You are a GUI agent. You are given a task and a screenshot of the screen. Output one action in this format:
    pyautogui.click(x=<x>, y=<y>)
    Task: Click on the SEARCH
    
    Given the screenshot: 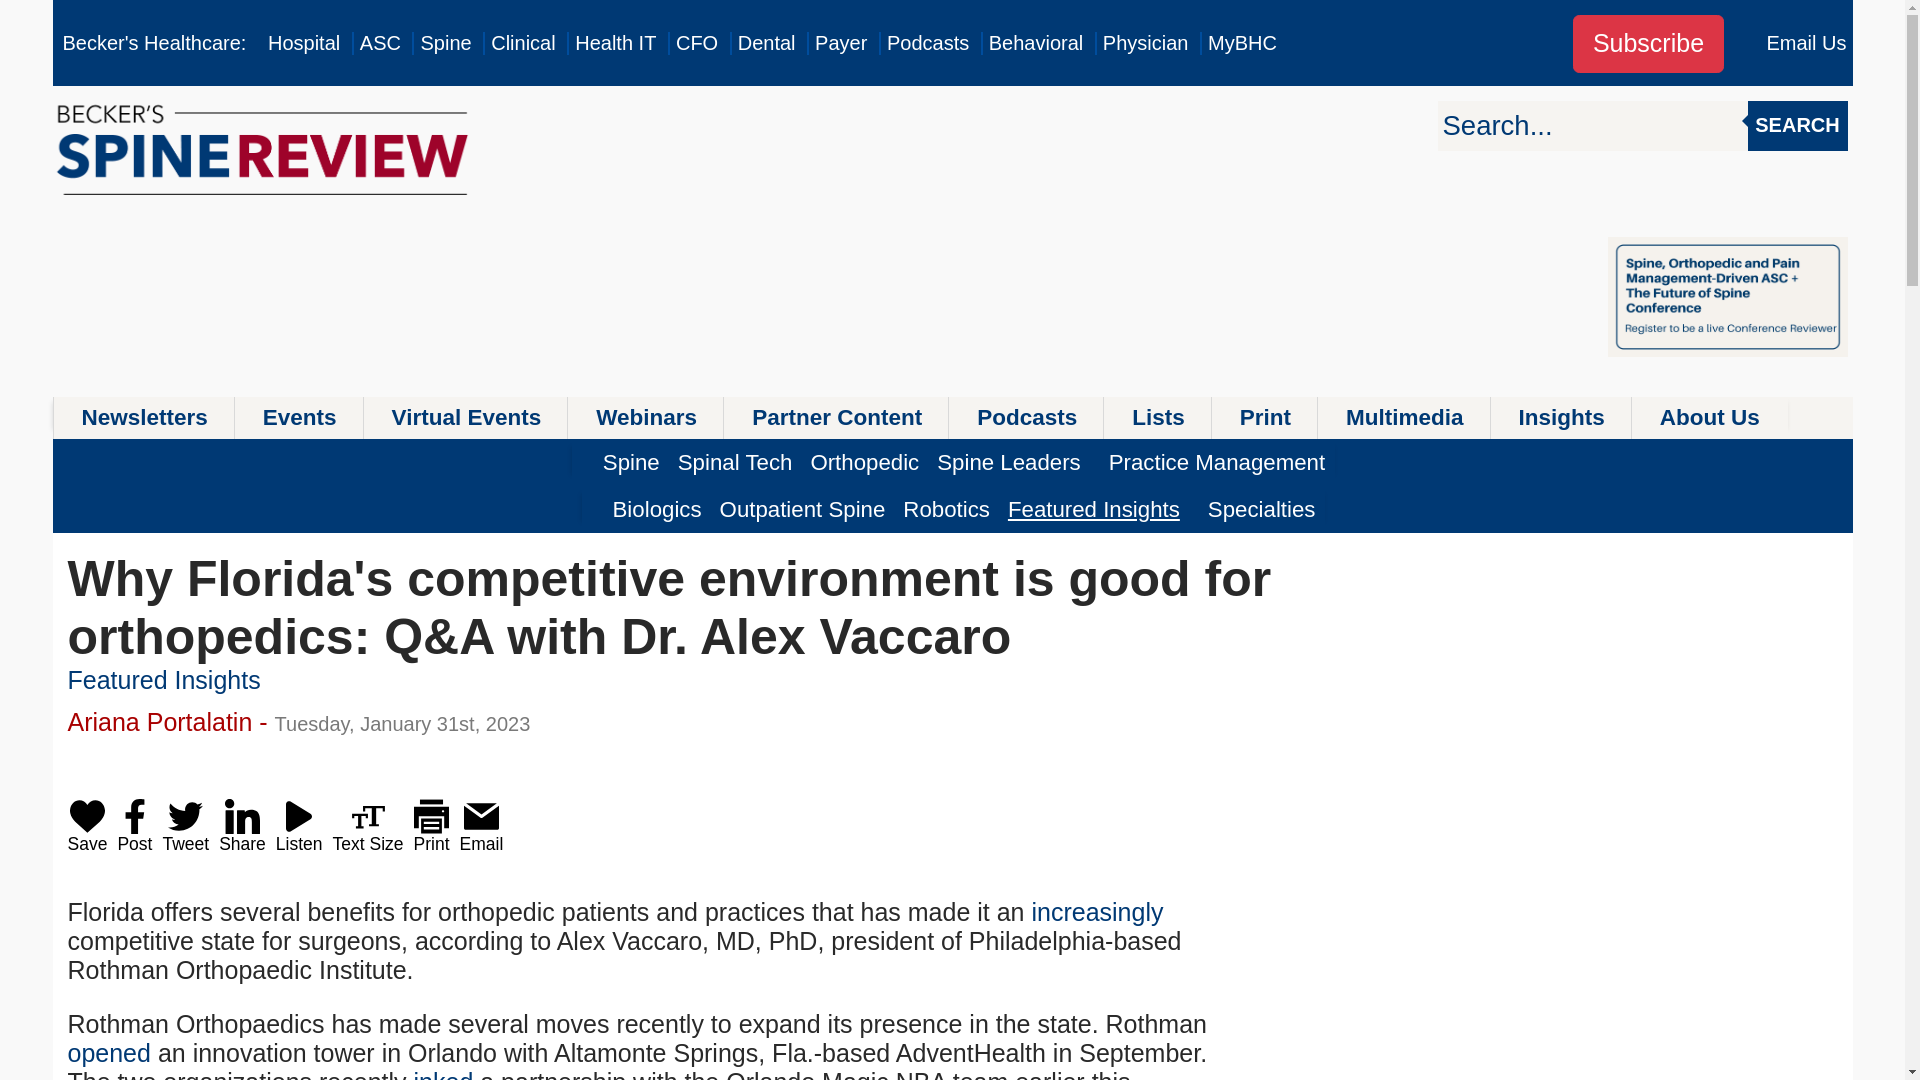 What is the action you would take?
    pyautogui.click(x=1797, y=126)
    